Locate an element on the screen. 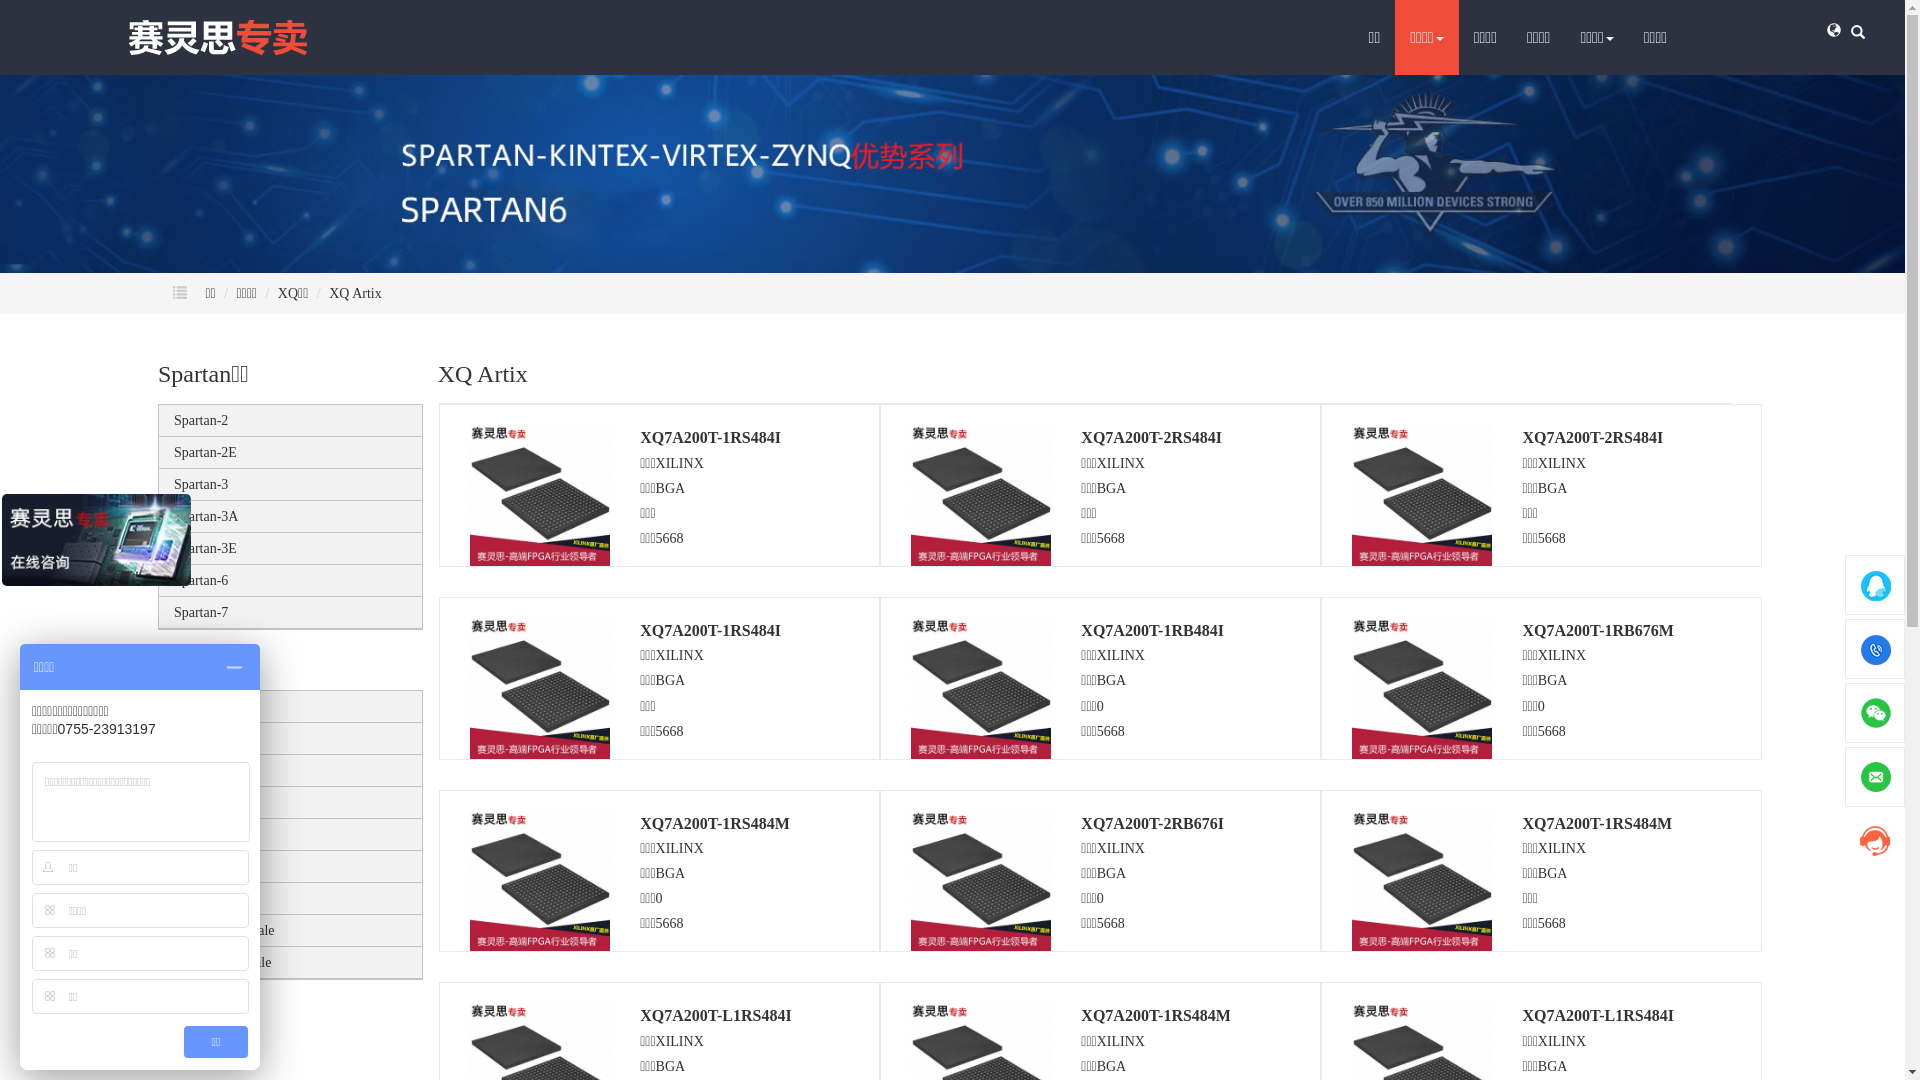 Image resolution: width=1920 pixels, height=1080 pixels. Spartan-3A is located at coordinates (206, 516).